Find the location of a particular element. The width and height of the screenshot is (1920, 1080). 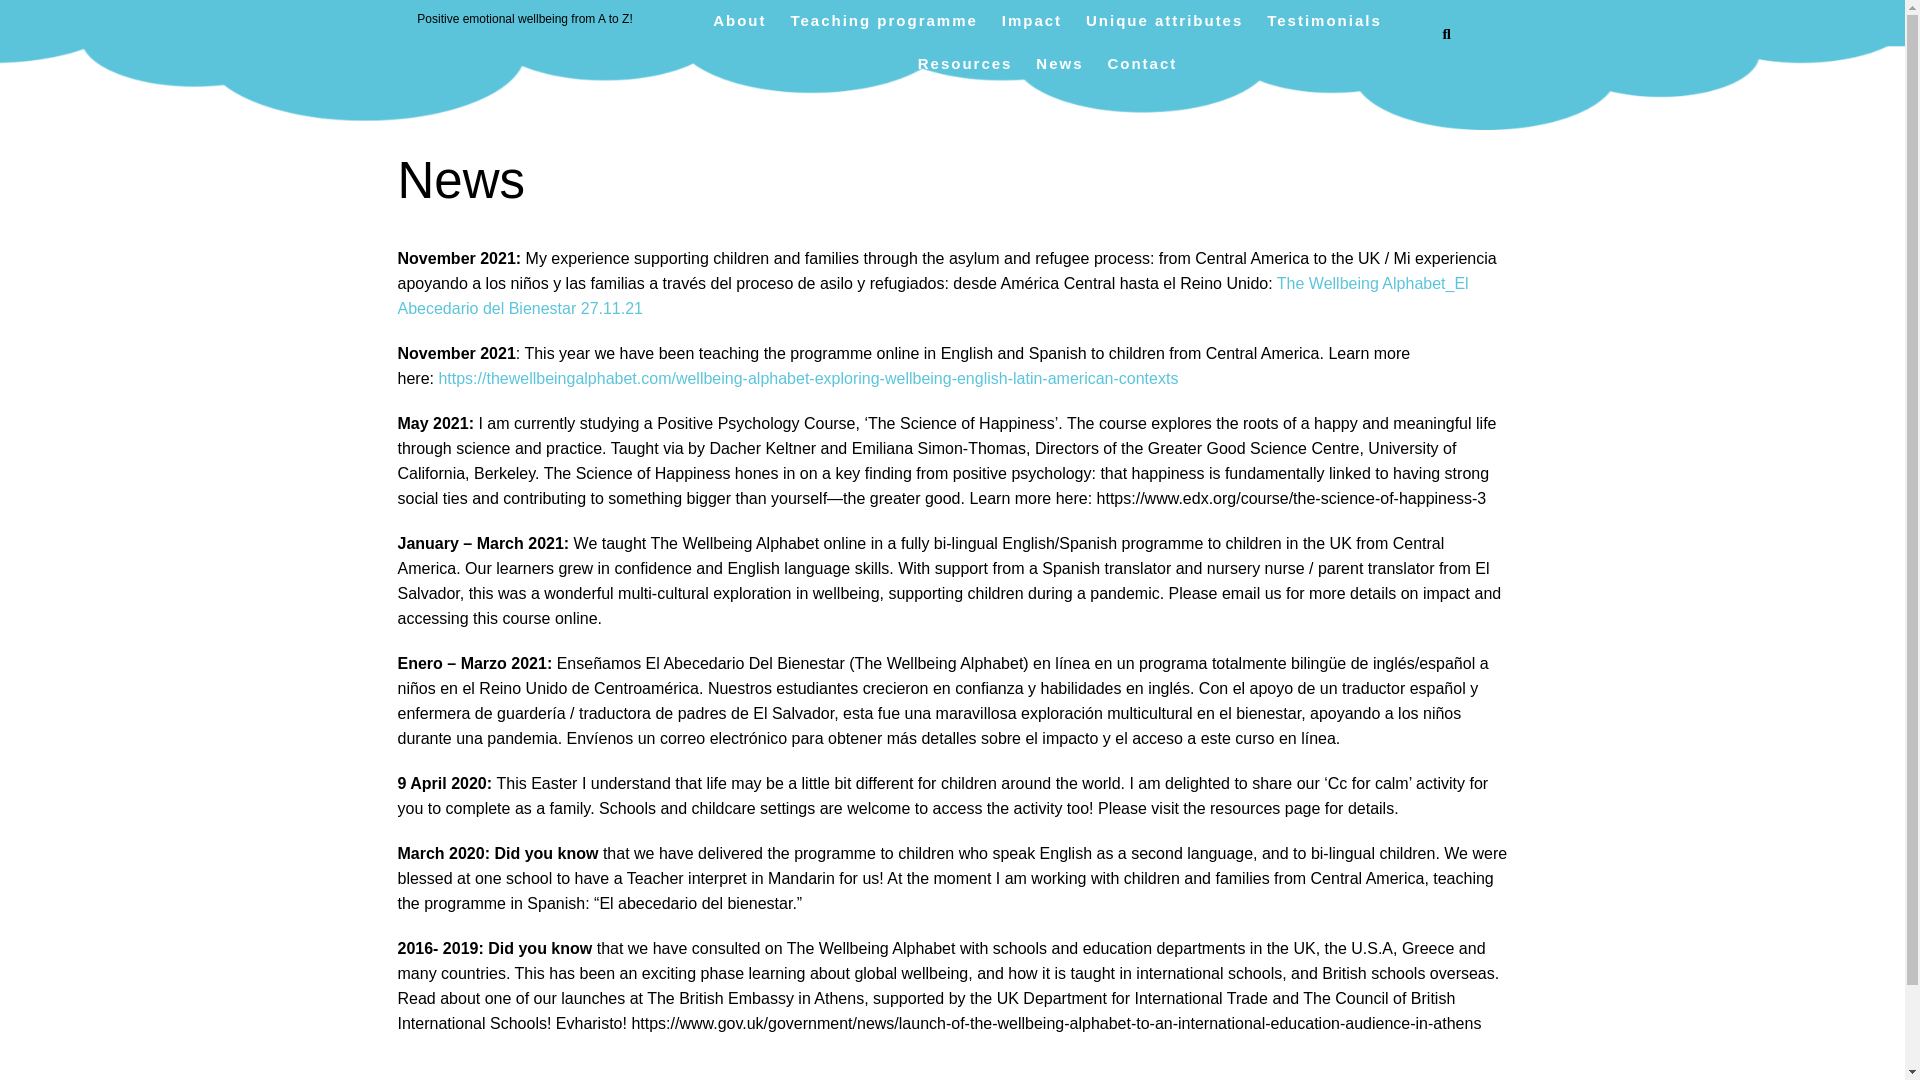

Teaching programme is located at coordinates (882, 22).